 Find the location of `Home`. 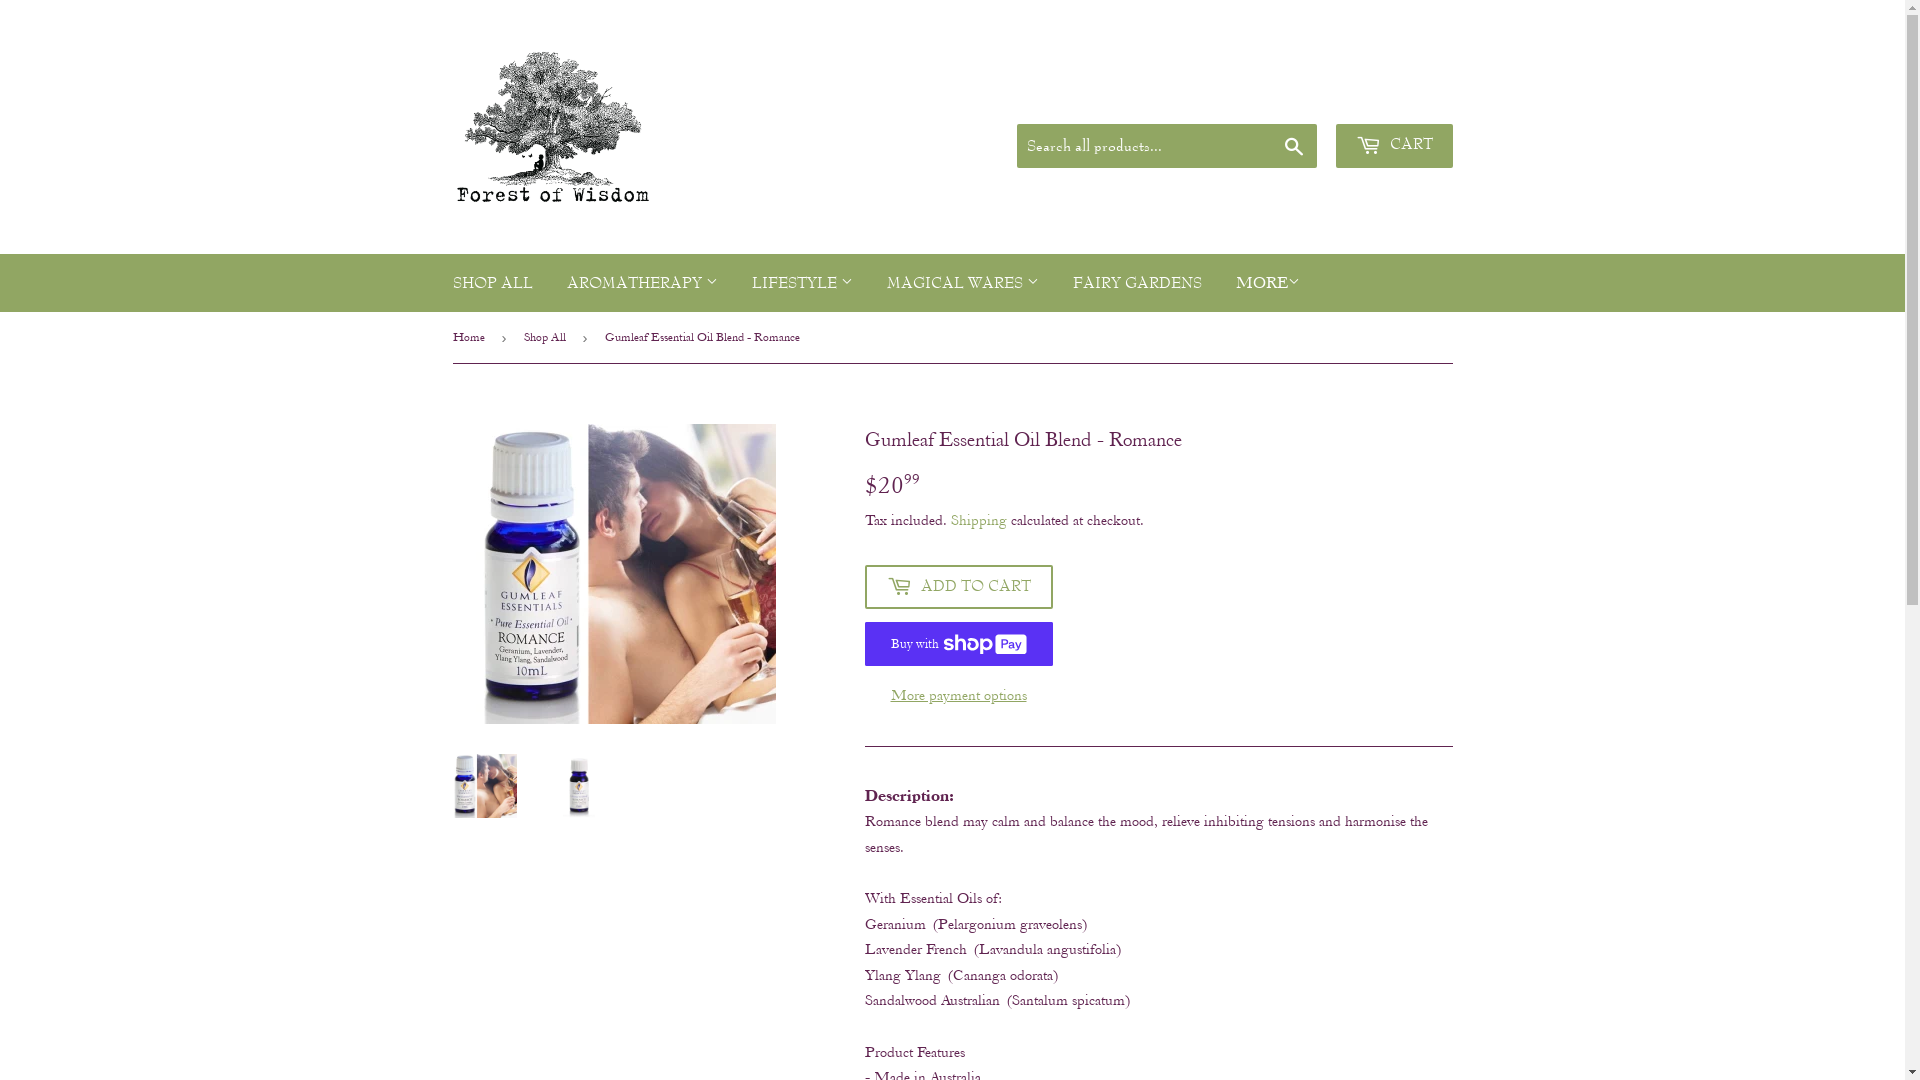

Home is located at coordinates (472, 337).